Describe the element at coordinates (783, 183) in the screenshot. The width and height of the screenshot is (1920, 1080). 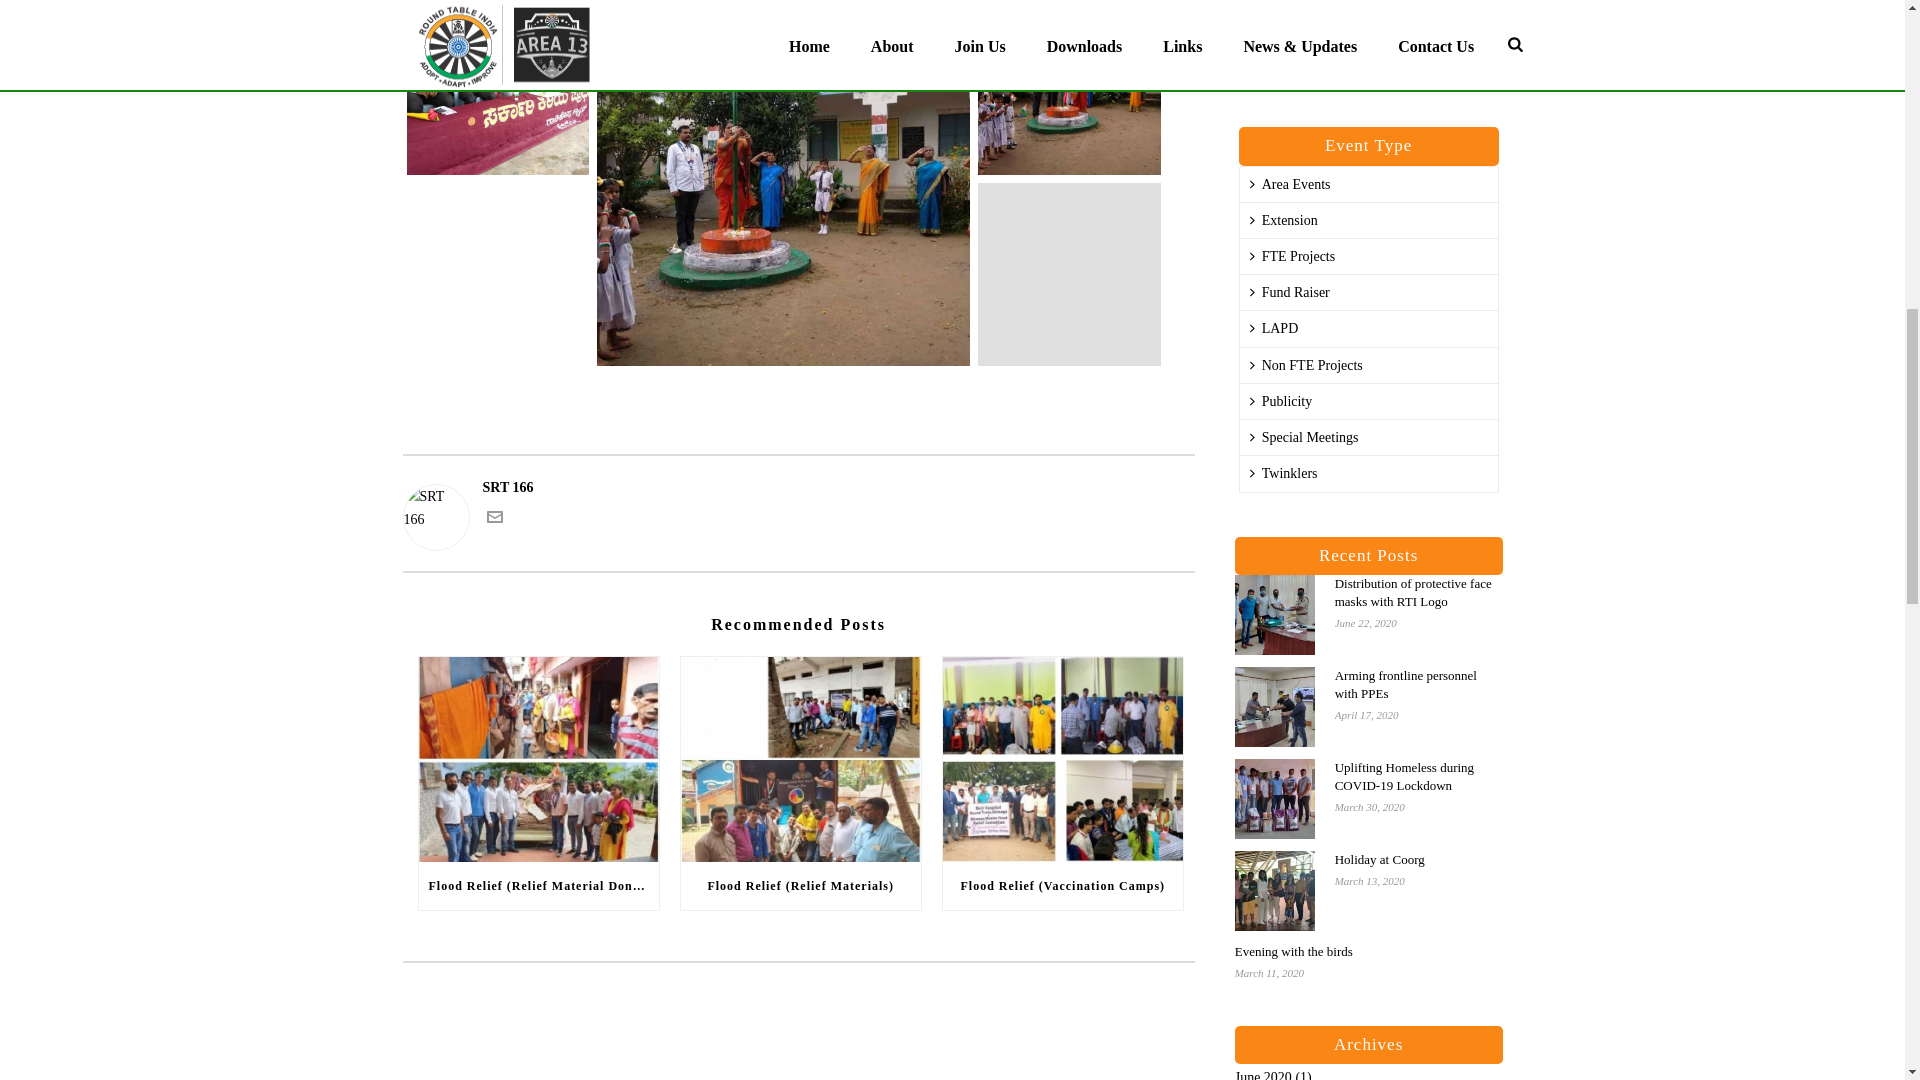
I see `Independence Day Celebration at our adopted school` at that location.